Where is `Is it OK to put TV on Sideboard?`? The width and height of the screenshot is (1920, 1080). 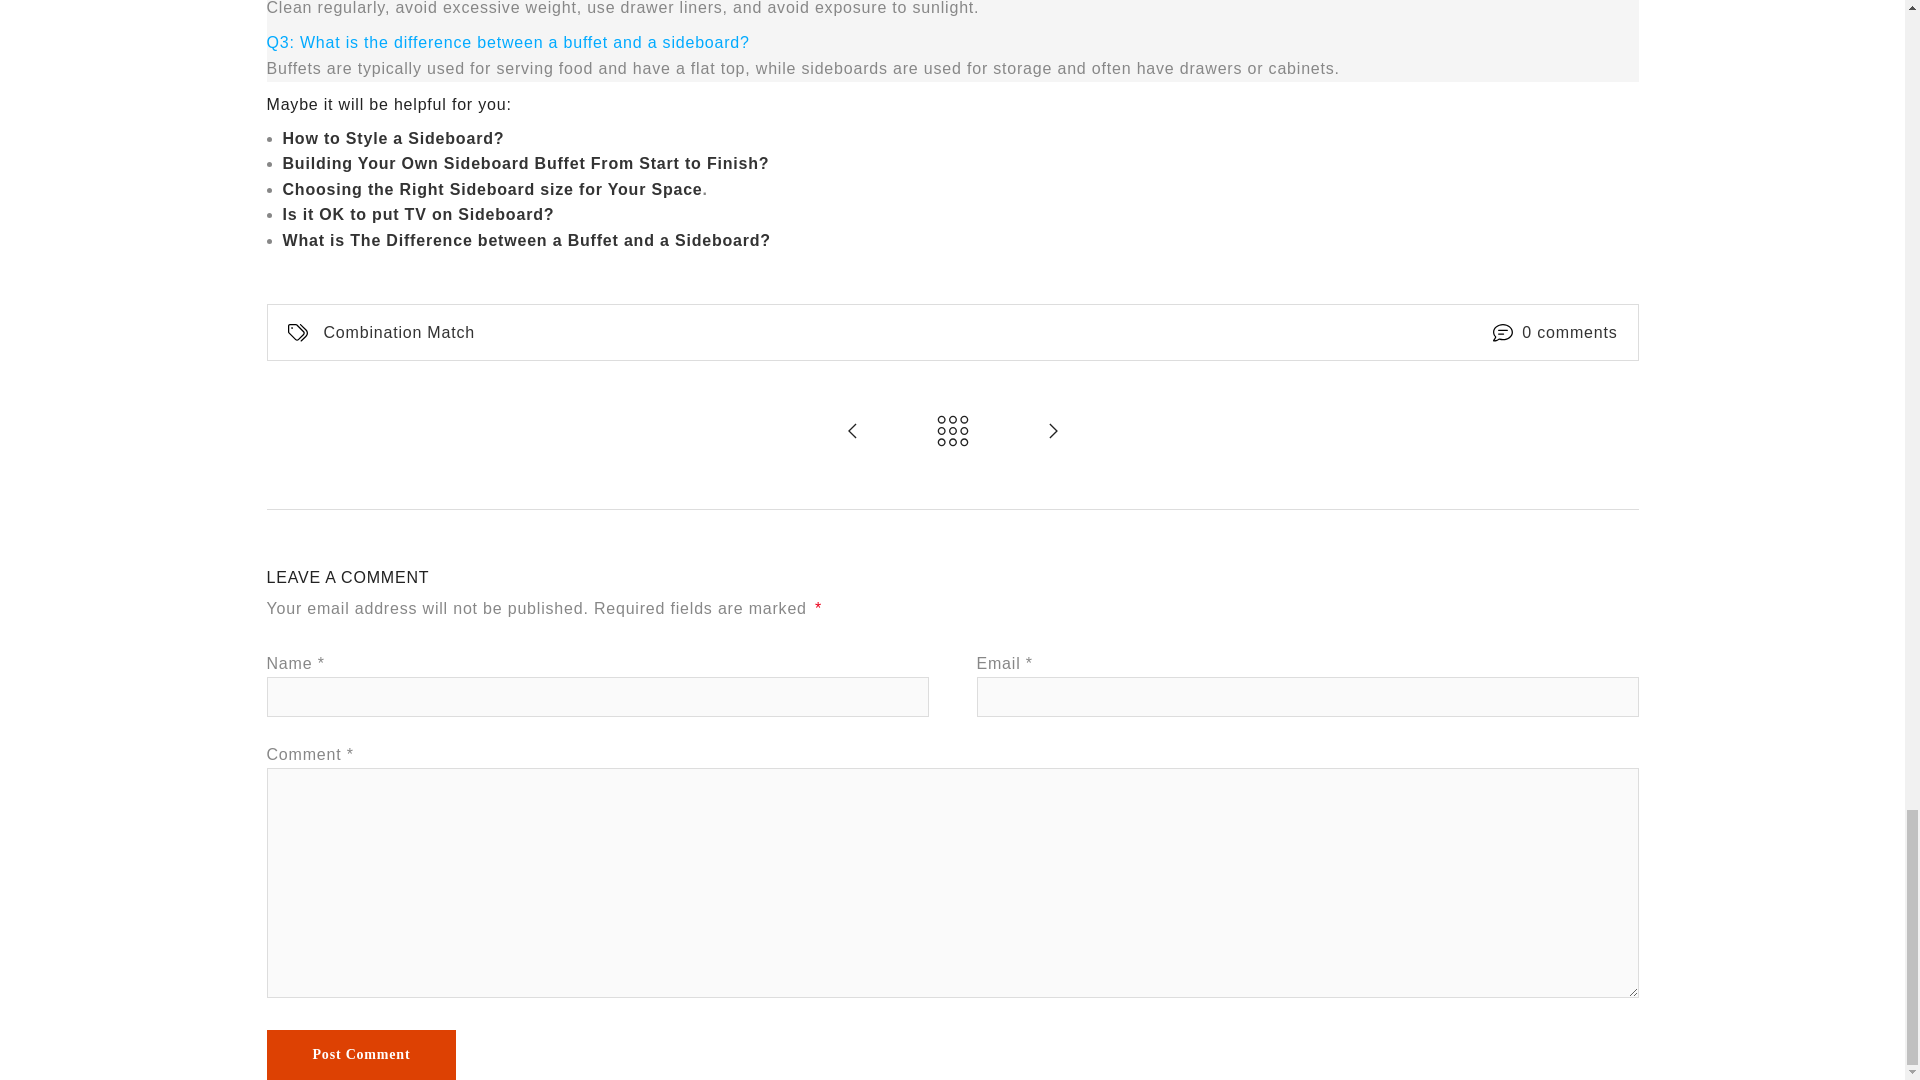 Is it OK to put TV on Sideboard? is located at coordinates (418, 214).